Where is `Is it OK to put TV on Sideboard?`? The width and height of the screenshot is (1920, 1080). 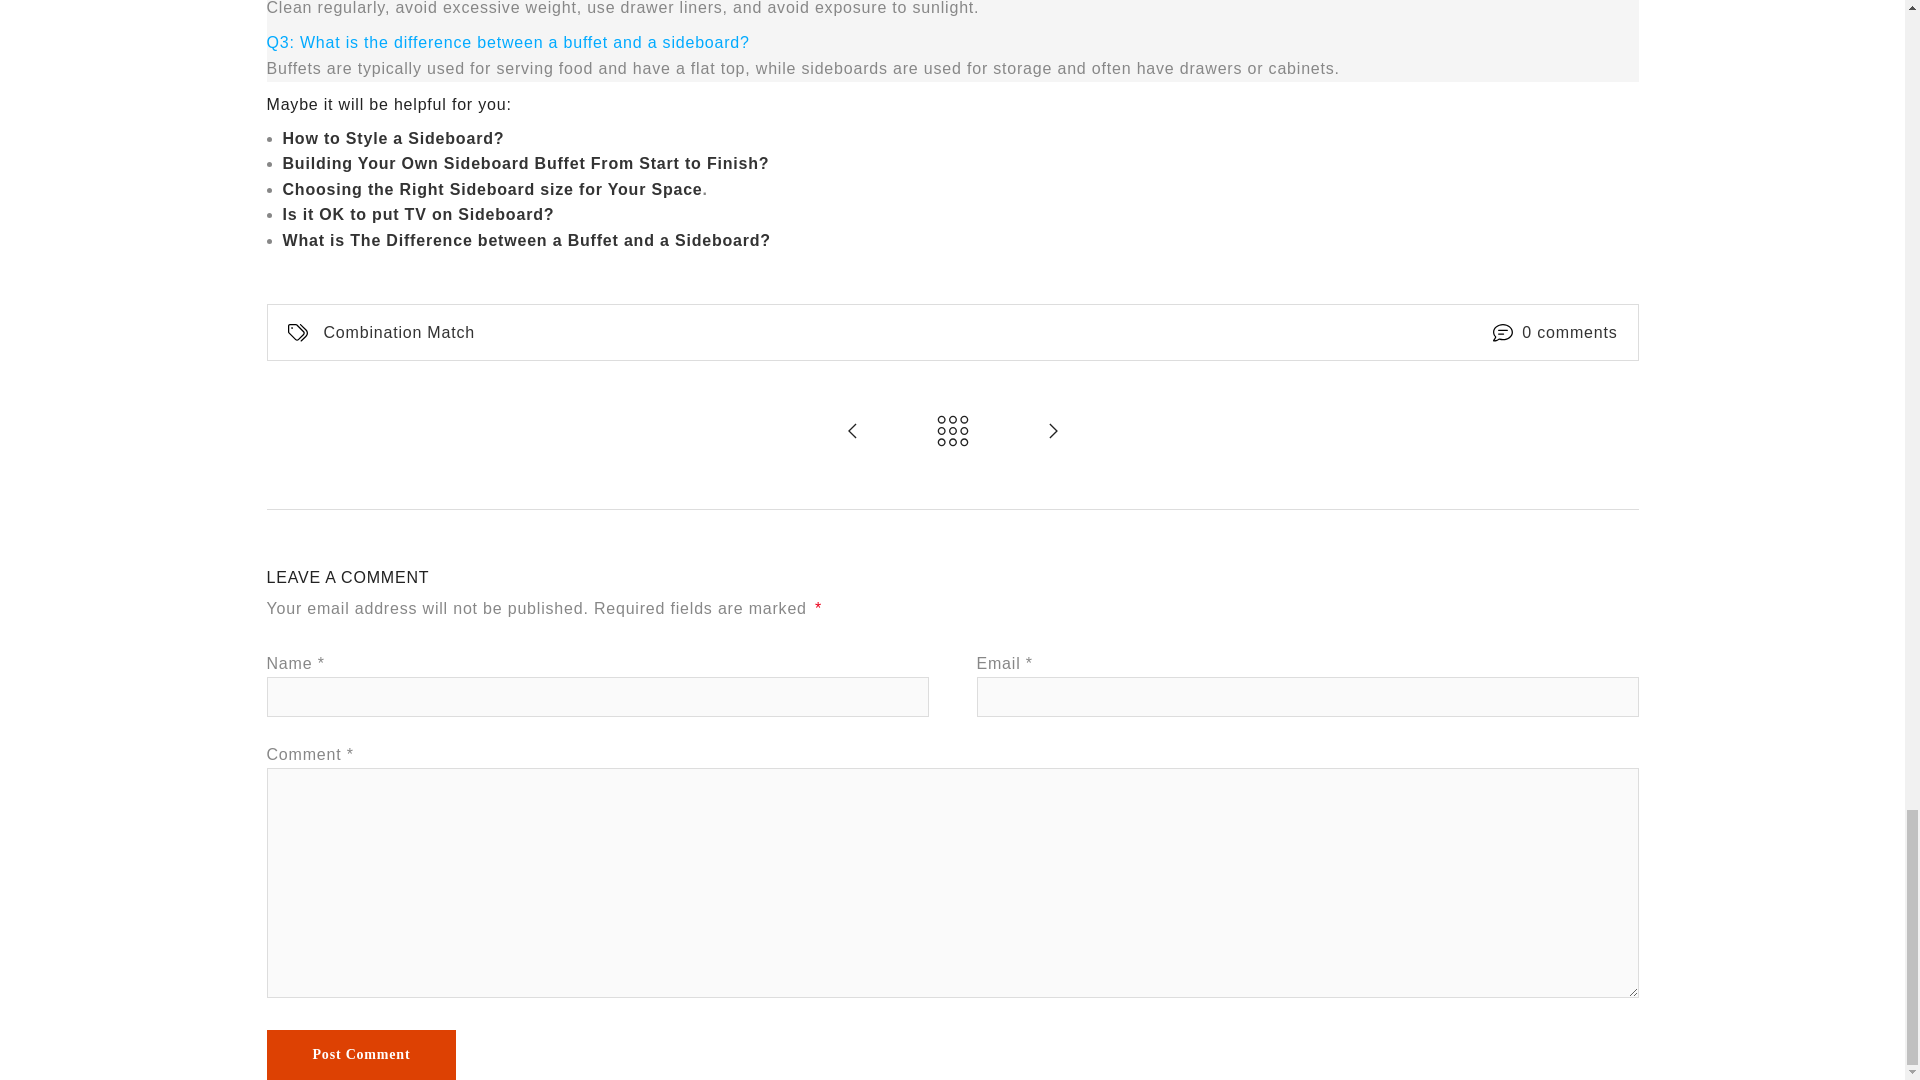 Is it OK to put TV on Sideboard? is located at coordinates (418, 214).